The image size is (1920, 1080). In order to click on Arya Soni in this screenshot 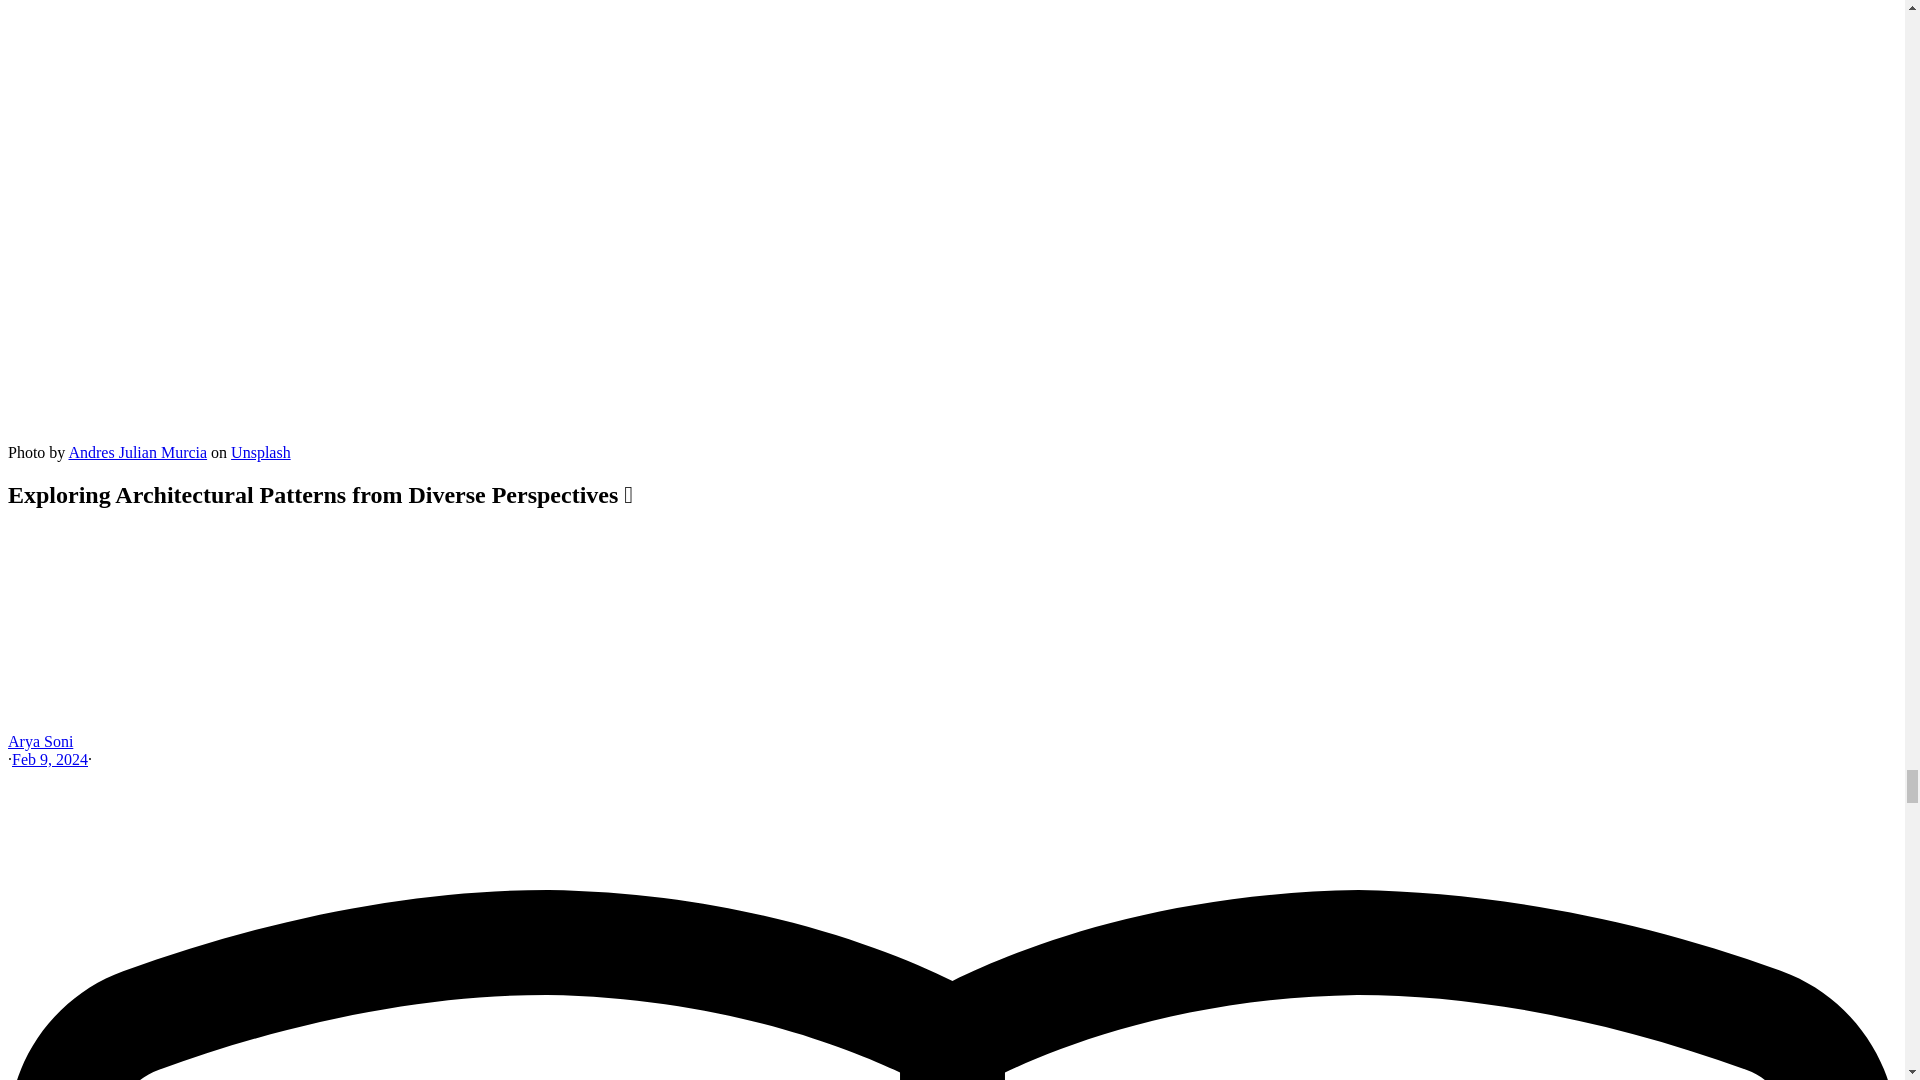, I will do `click(40, 741)`.